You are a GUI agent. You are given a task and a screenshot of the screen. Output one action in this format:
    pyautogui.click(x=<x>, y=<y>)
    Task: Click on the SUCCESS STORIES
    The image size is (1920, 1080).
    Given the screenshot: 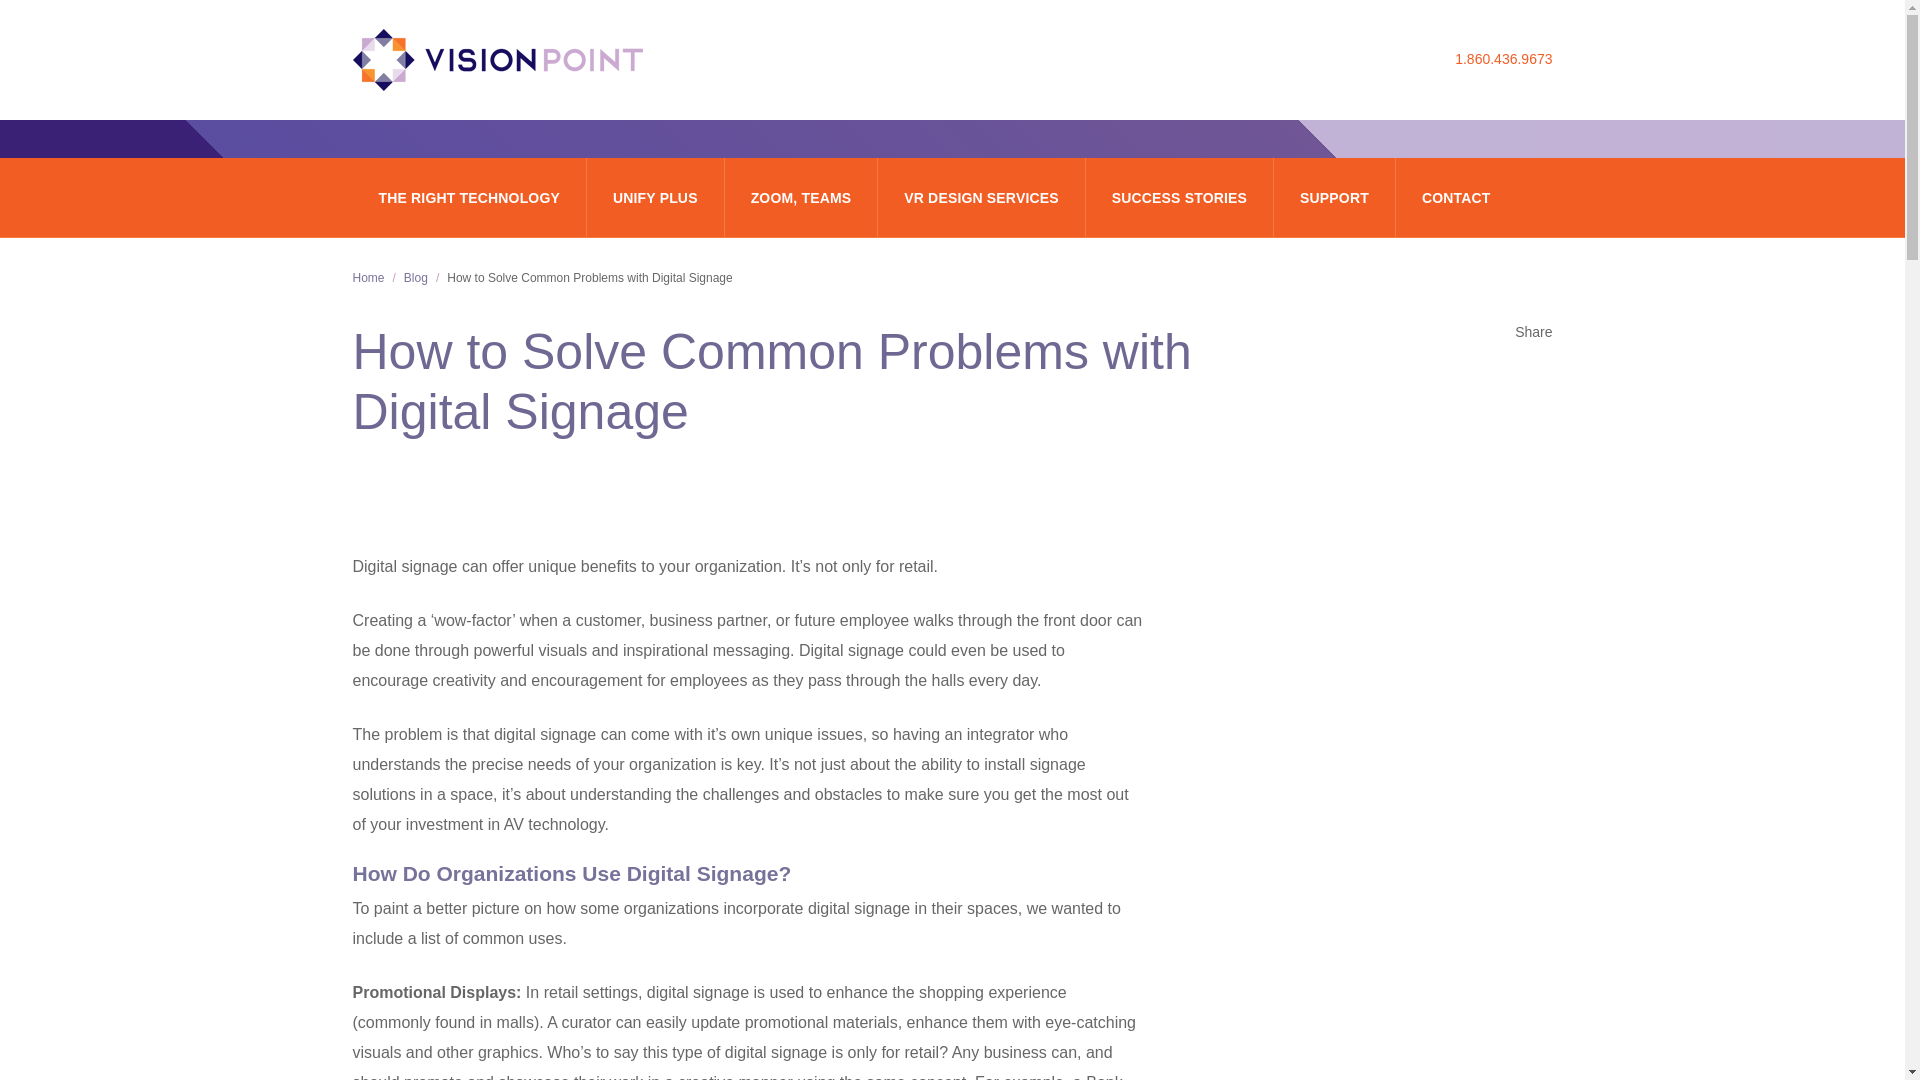 What is the action you would take?
    pyautogui.click(x=1180, y=197)
    